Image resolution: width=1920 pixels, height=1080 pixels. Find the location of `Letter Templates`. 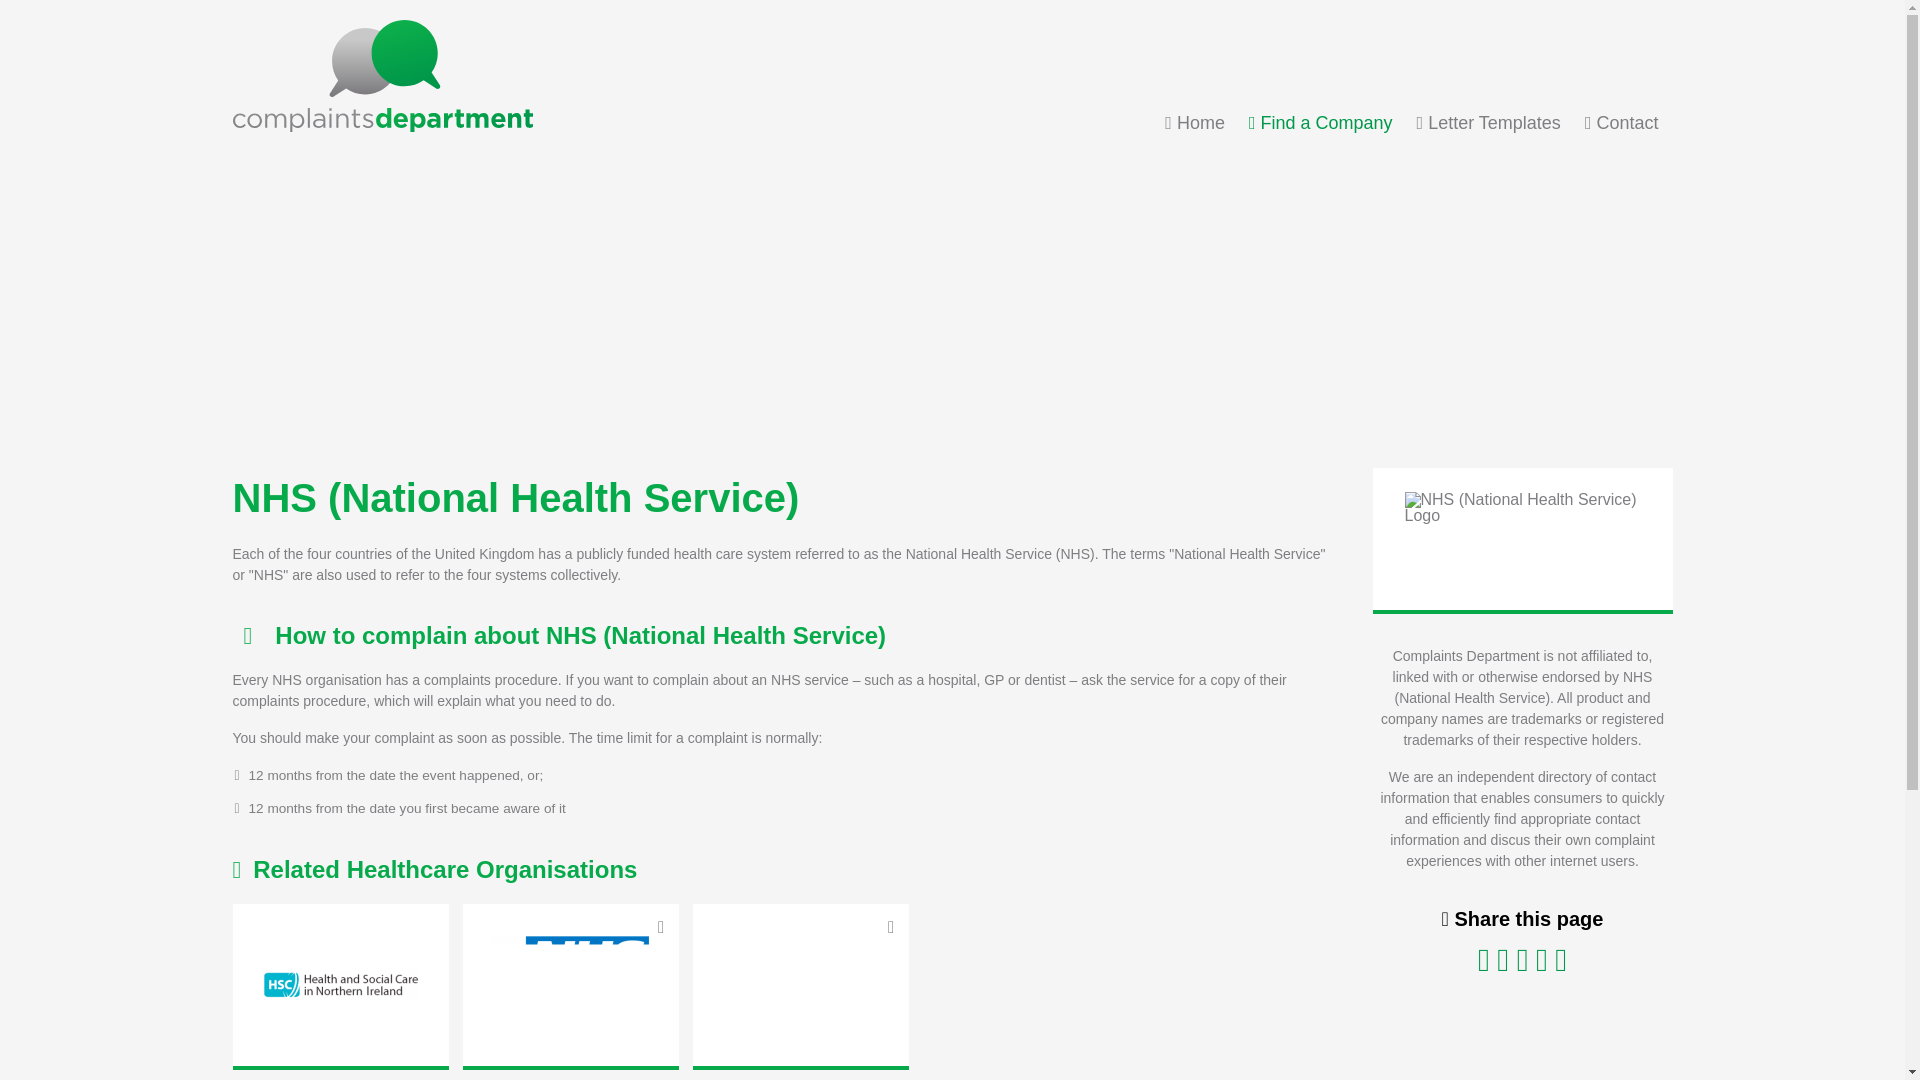

Letter Templates is located at coordinates (1488, 122).